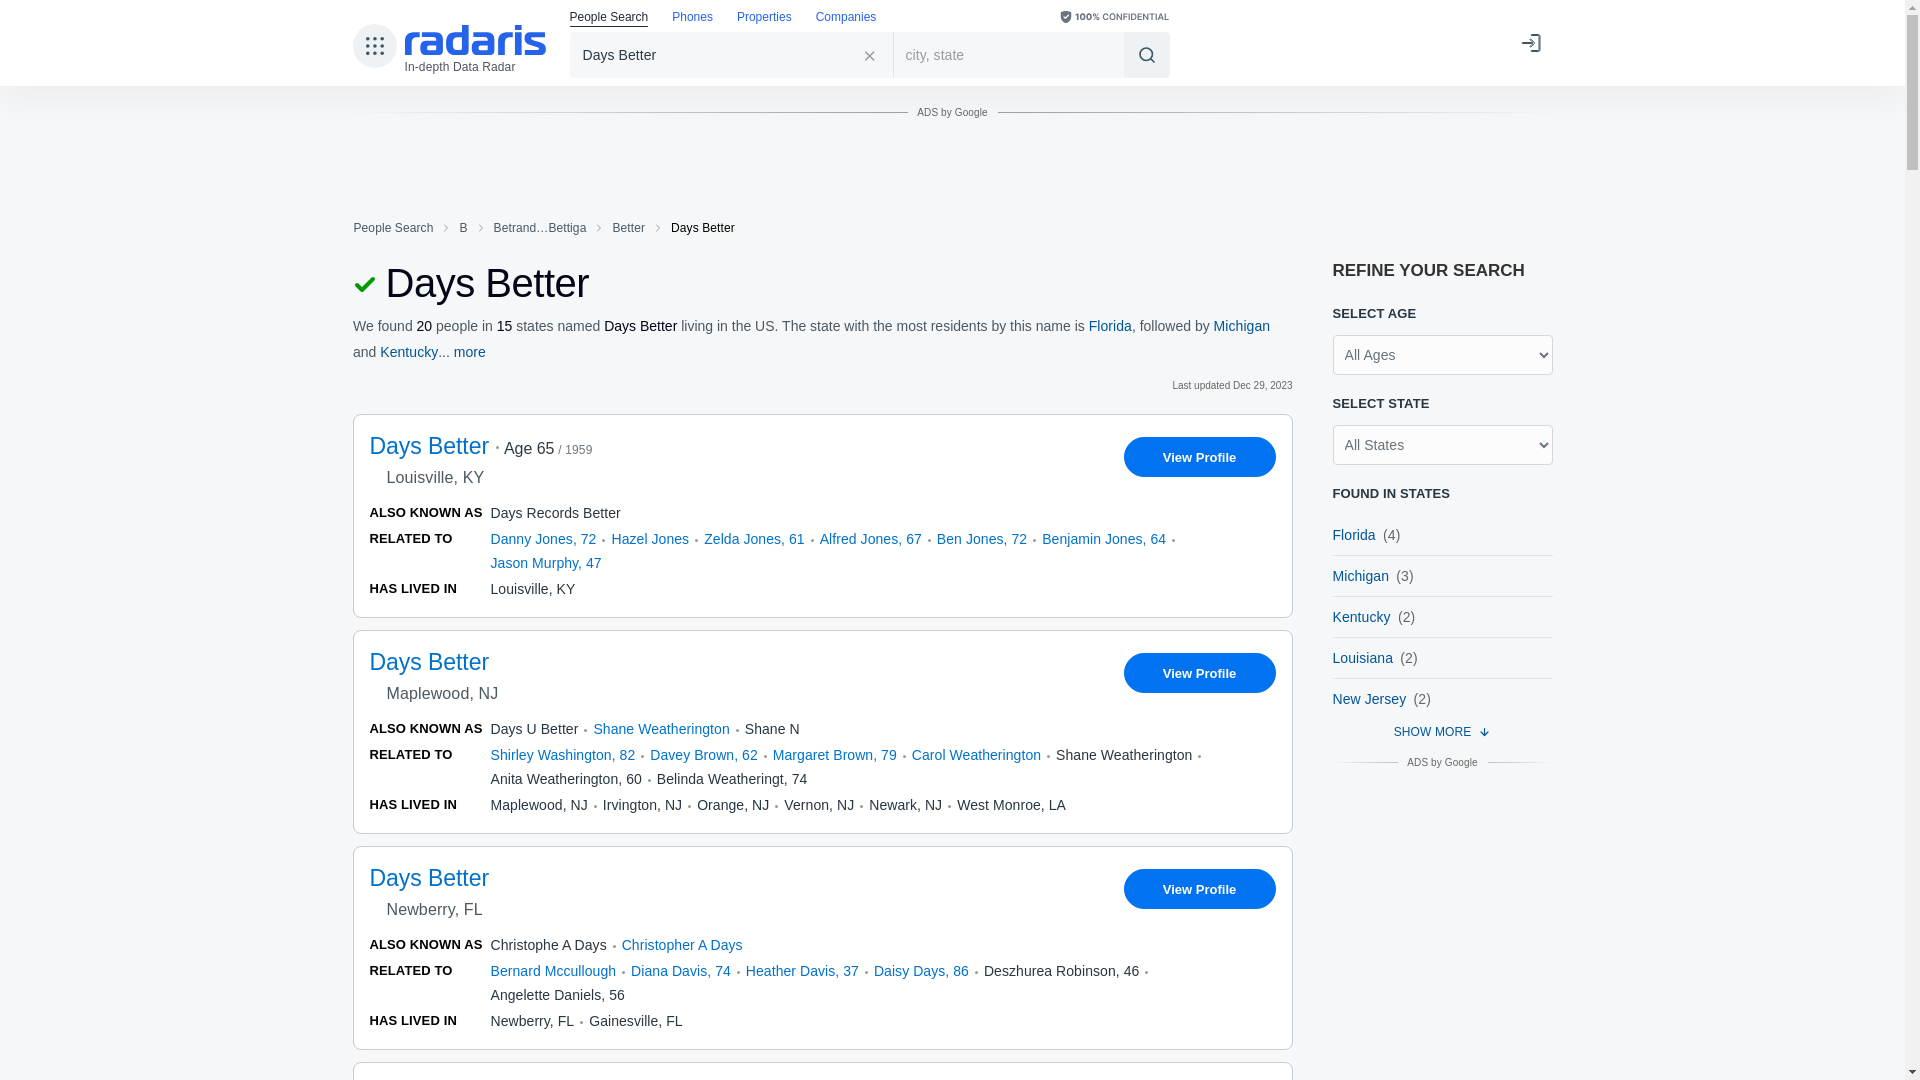 The height and width of the screenshot is (1080, 1920). Describe the element at coordinates (552, 970) in the screenshot. I see `Bernard Mccullough` at that location.